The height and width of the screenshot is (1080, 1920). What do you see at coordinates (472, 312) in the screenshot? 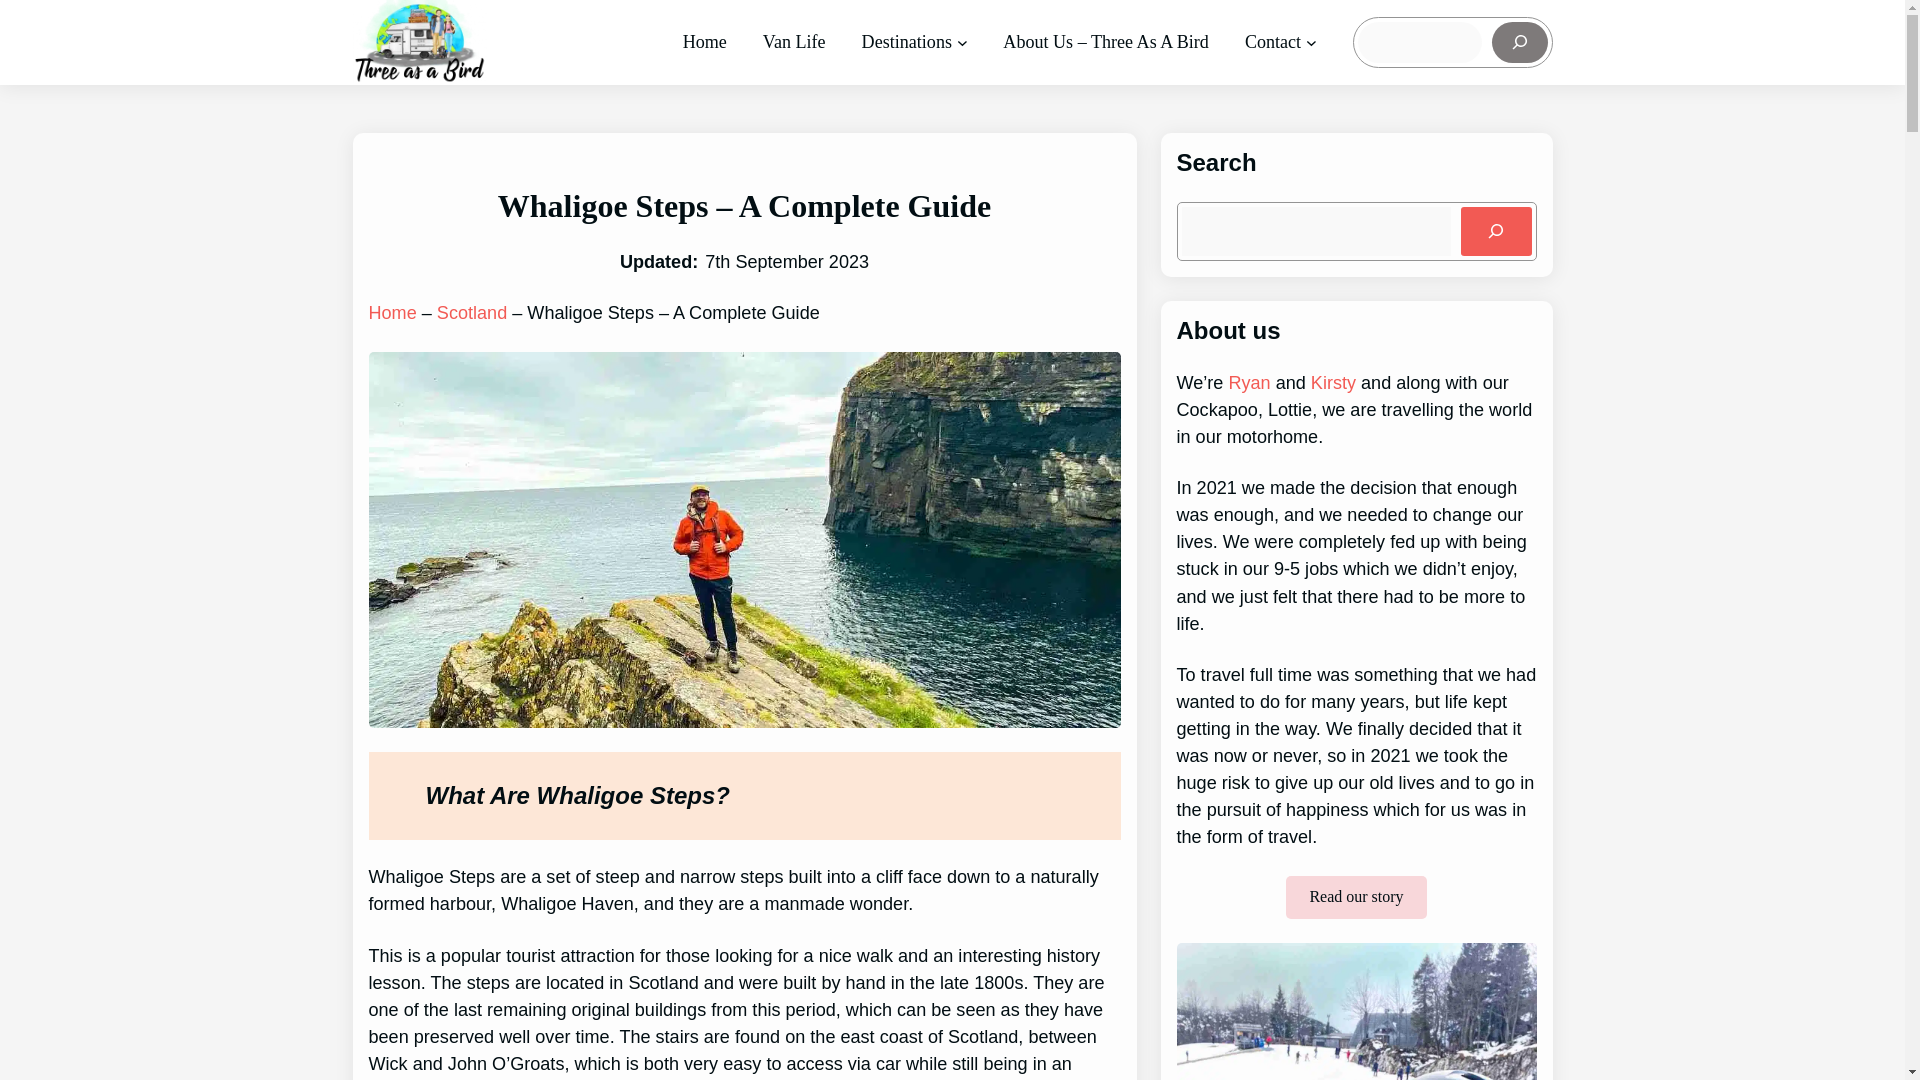
I see `Scotland` at bounding box center [472, 312].